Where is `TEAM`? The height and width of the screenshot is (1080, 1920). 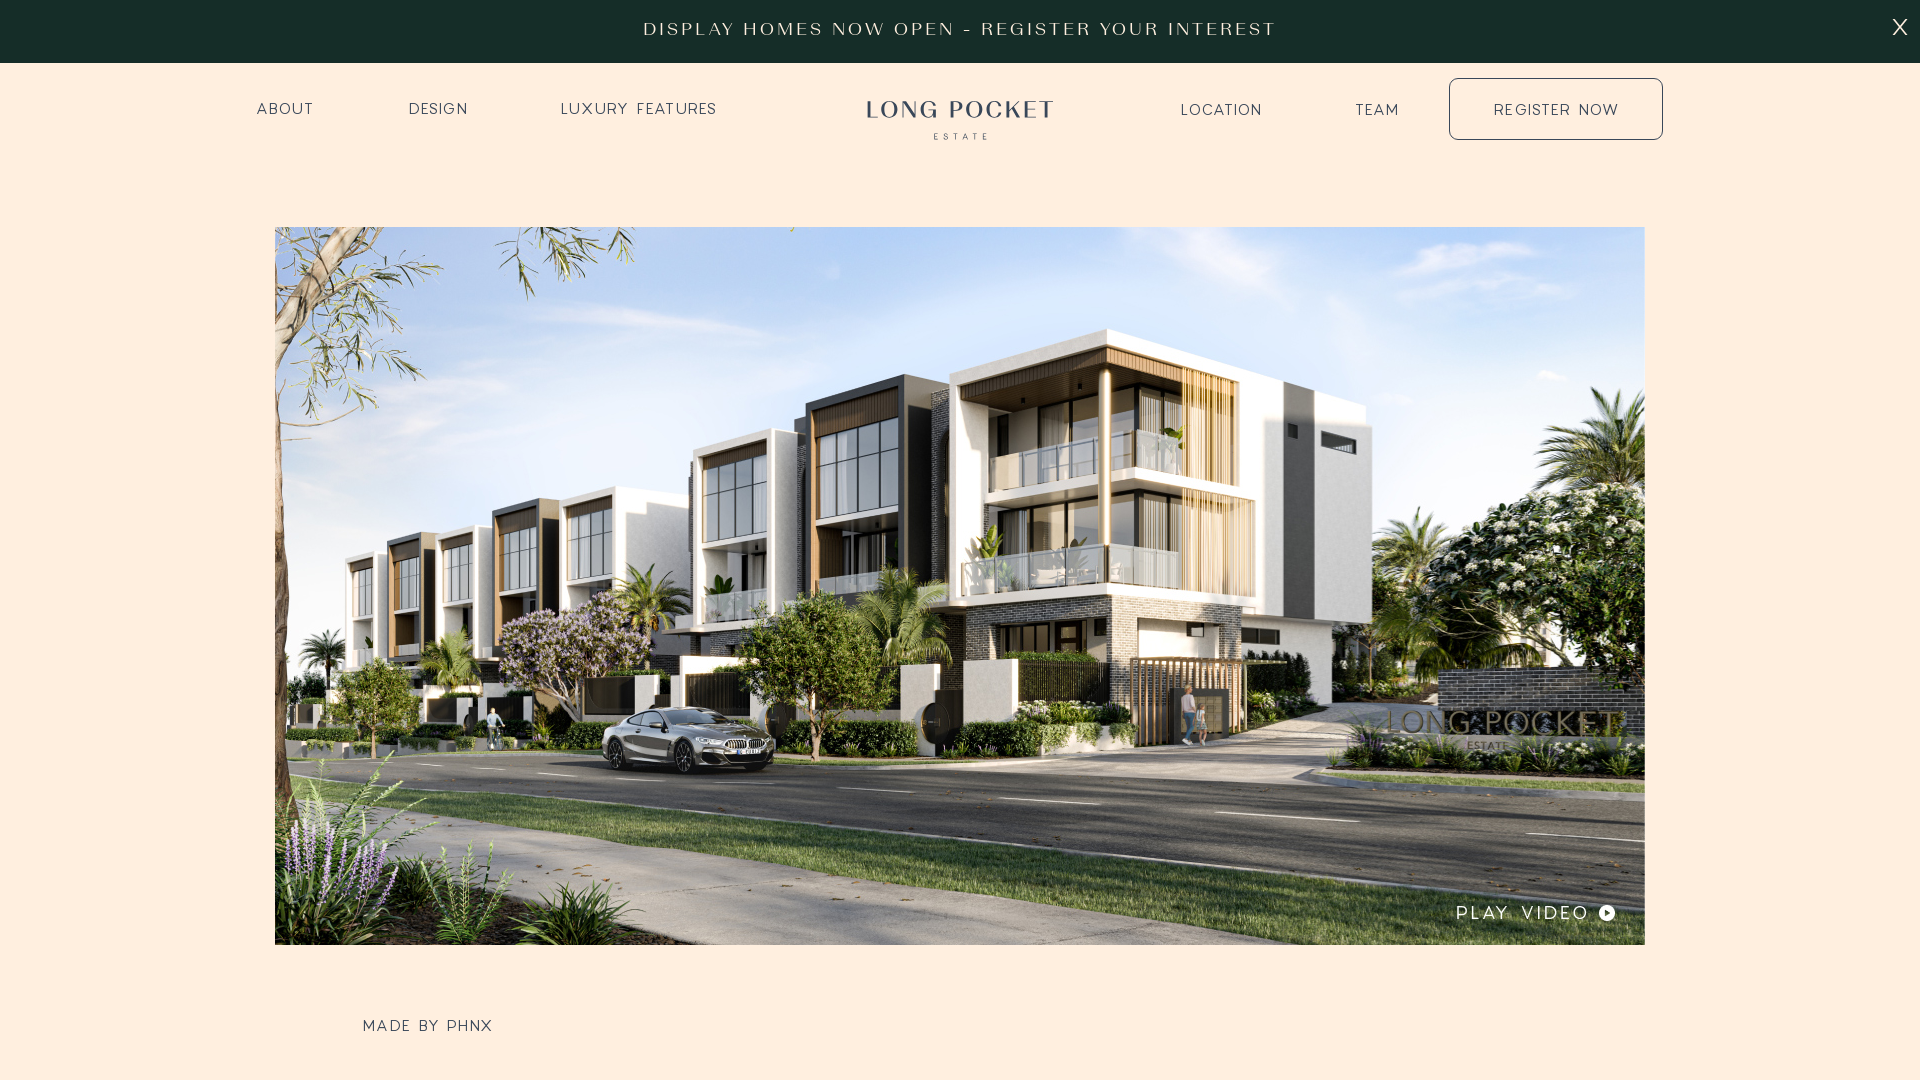
TEAM is located at coordinates (1377, 109).